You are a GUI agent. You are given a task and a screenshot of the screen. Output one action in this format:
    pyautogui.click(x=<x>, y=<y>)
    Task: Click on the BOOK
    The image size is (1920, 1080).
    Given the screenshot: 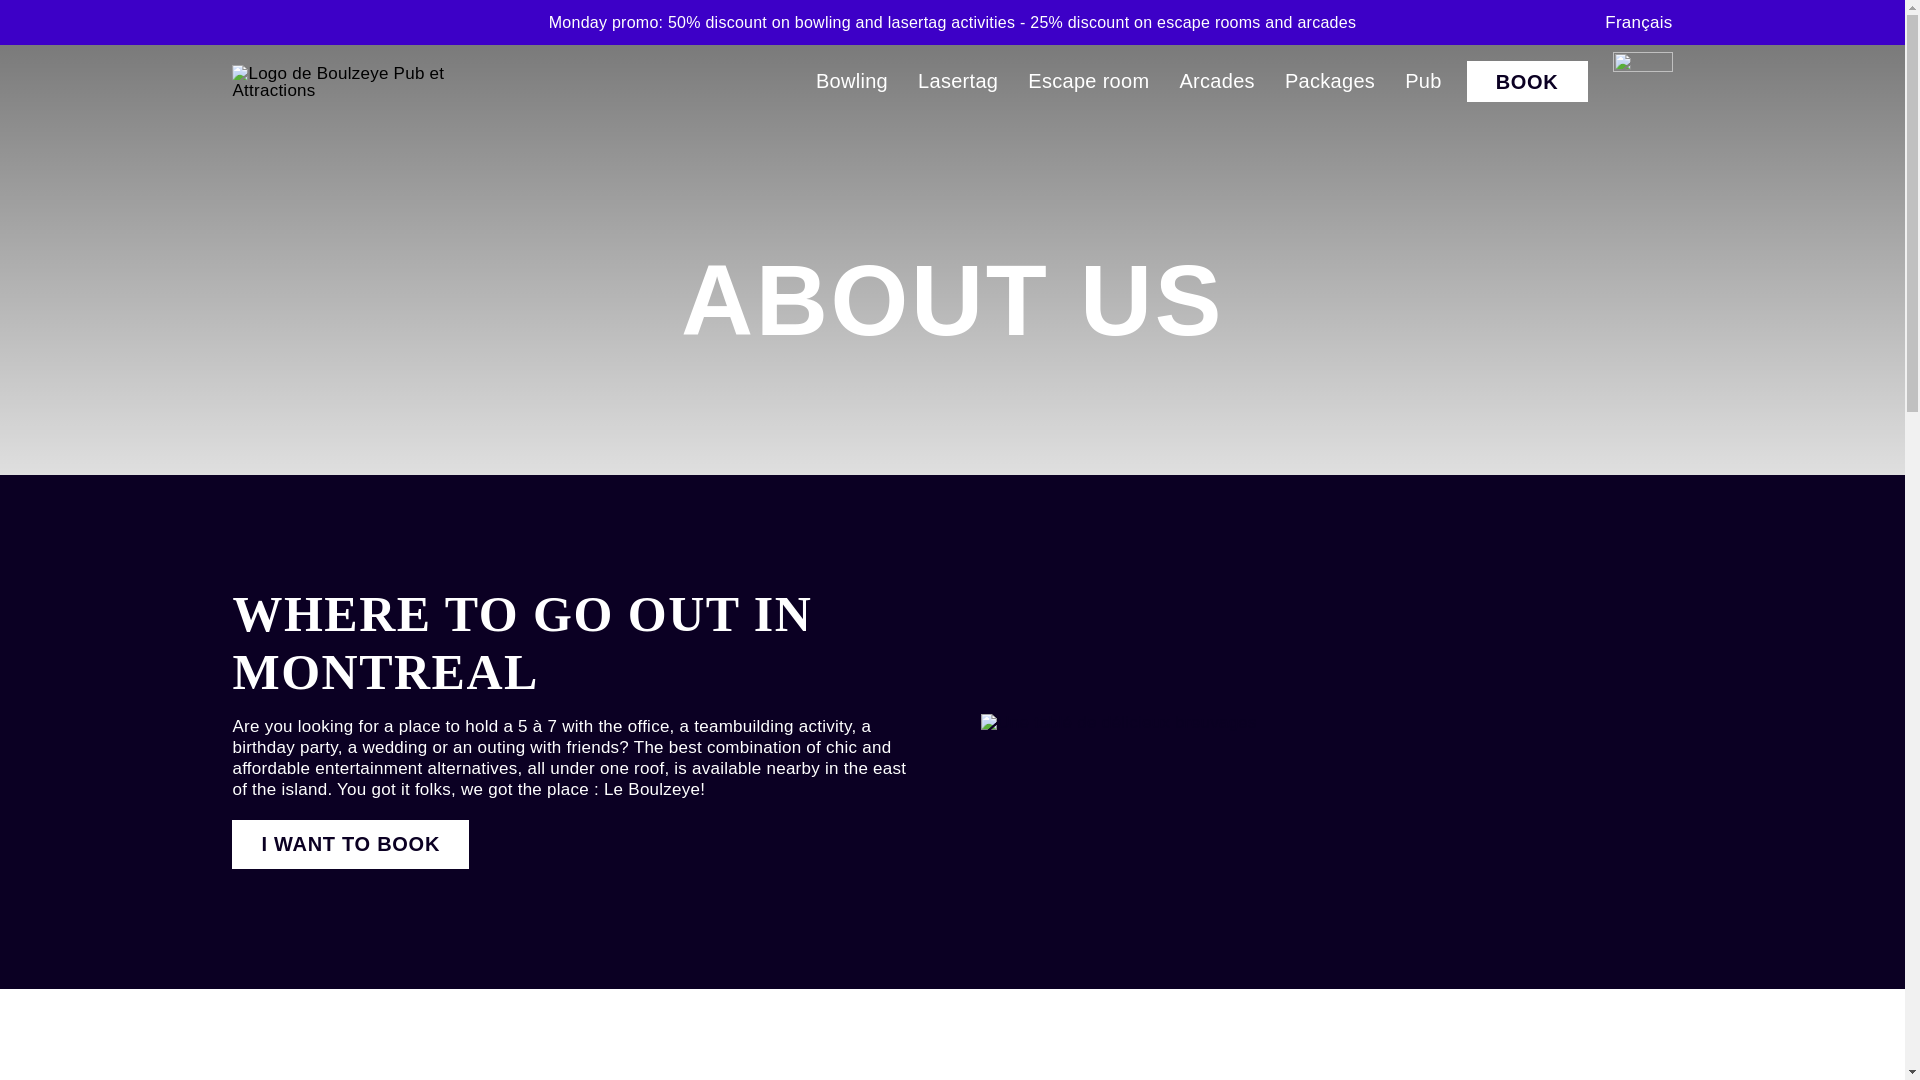 What is the action you would take?
    pyautogui.click(x=1526, y=80)
    